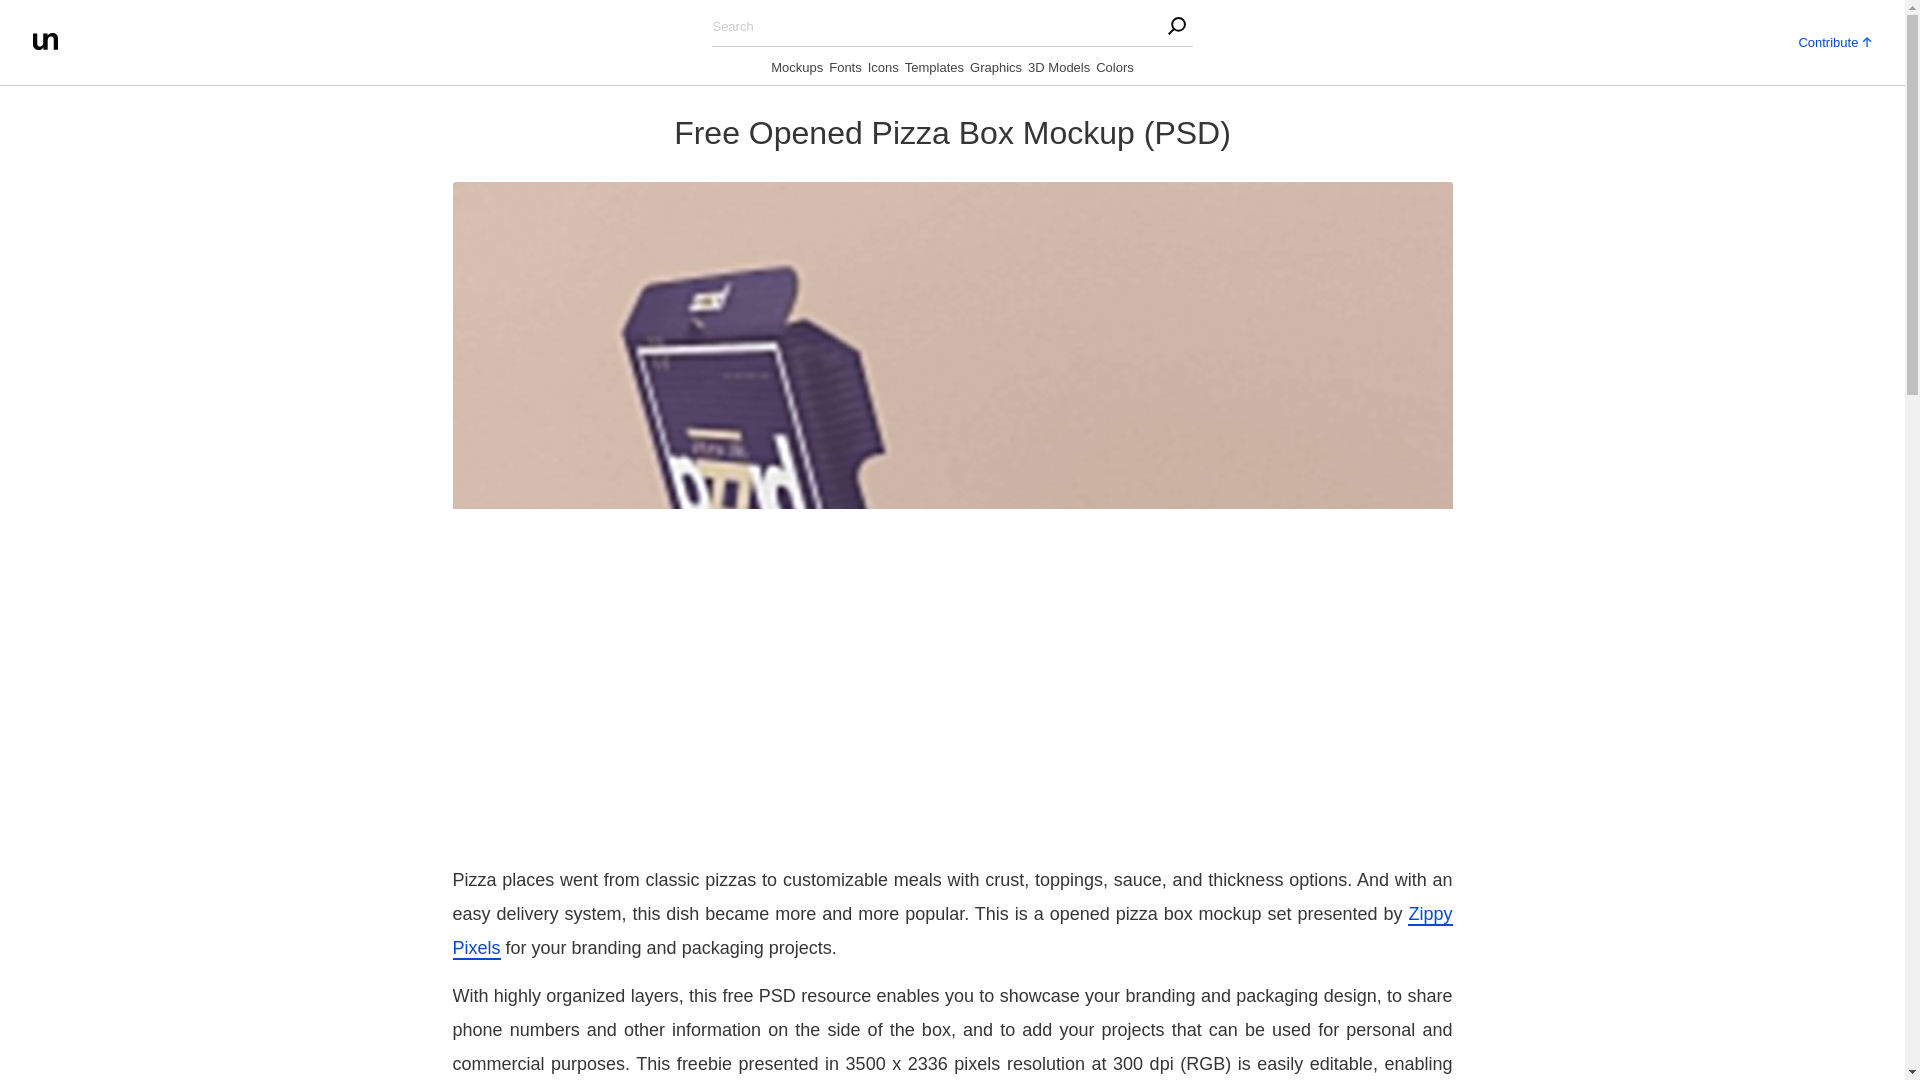  Describe the element at coordinates (995, 71) in the screenshot. I see `Graphics` at that location.